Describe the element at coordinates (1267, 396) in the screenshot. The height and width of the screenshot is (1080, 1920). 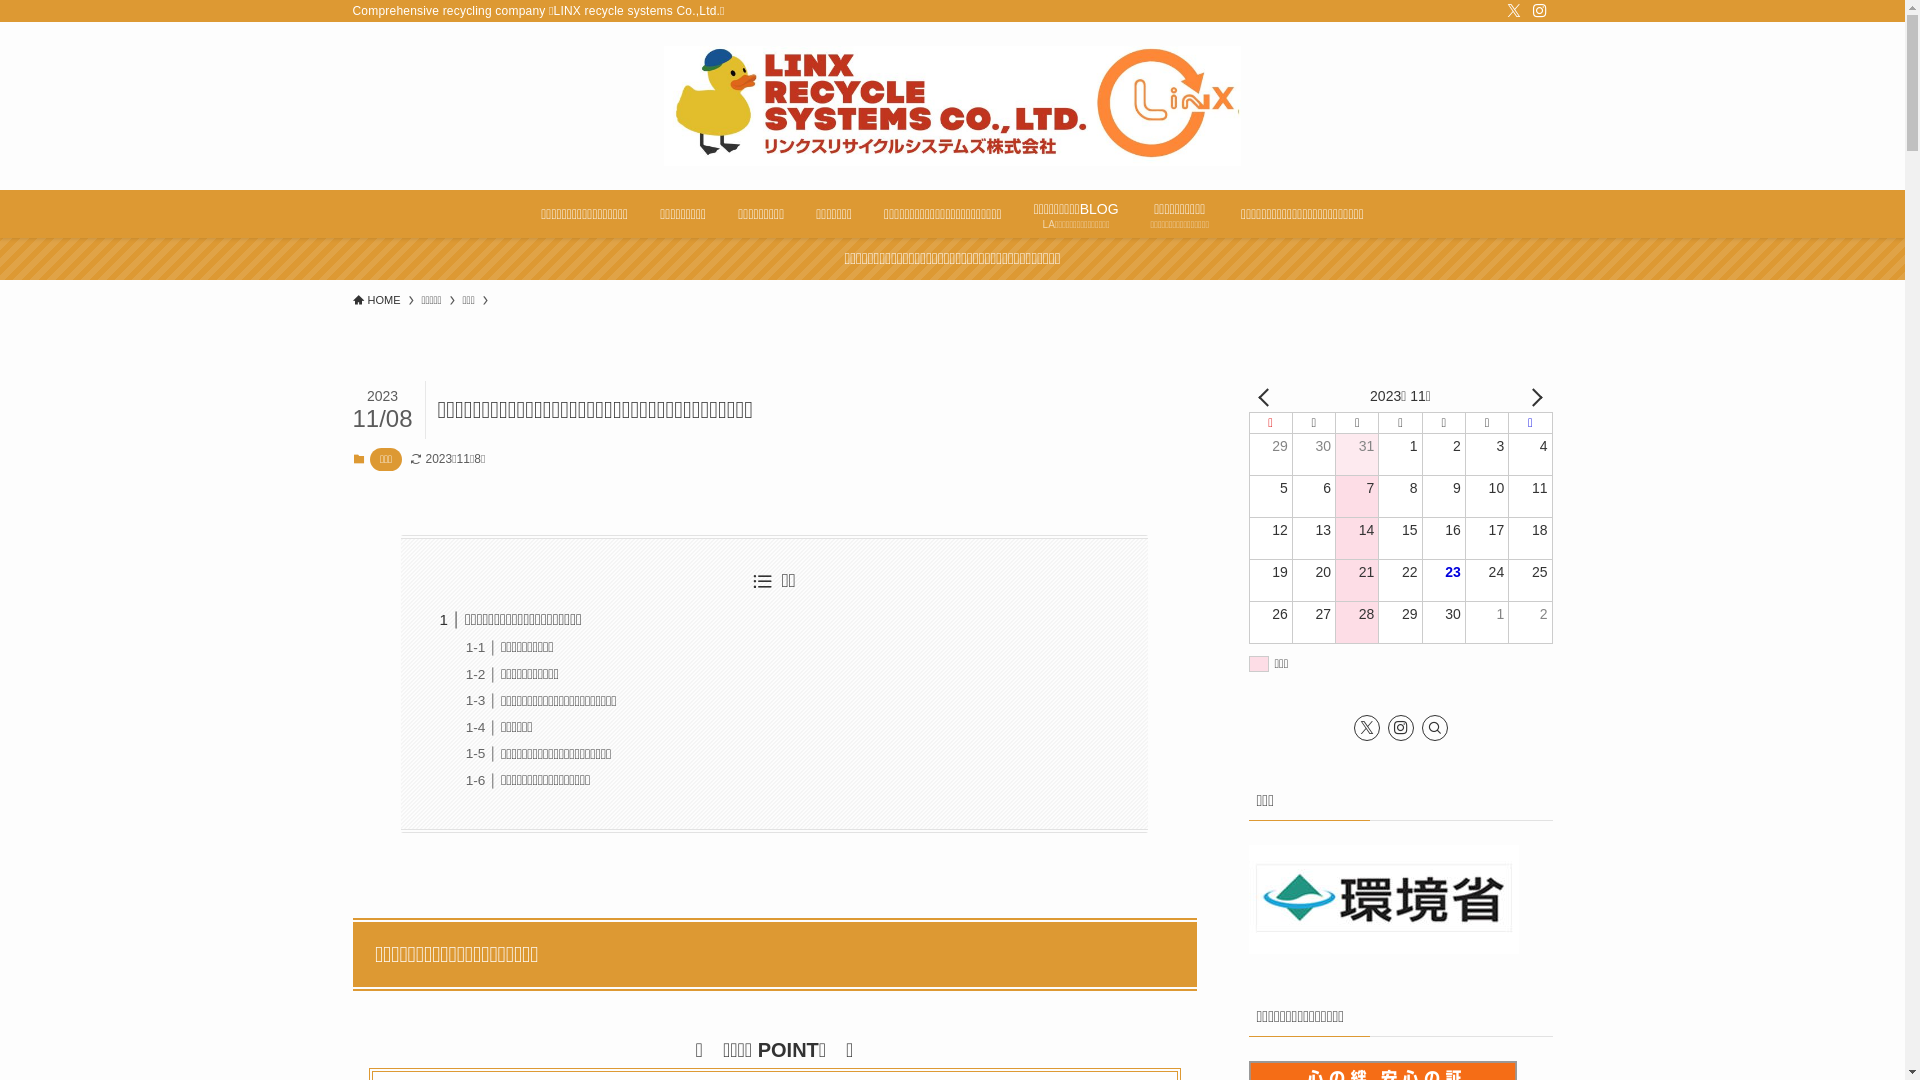
I see `PREV` at that location.